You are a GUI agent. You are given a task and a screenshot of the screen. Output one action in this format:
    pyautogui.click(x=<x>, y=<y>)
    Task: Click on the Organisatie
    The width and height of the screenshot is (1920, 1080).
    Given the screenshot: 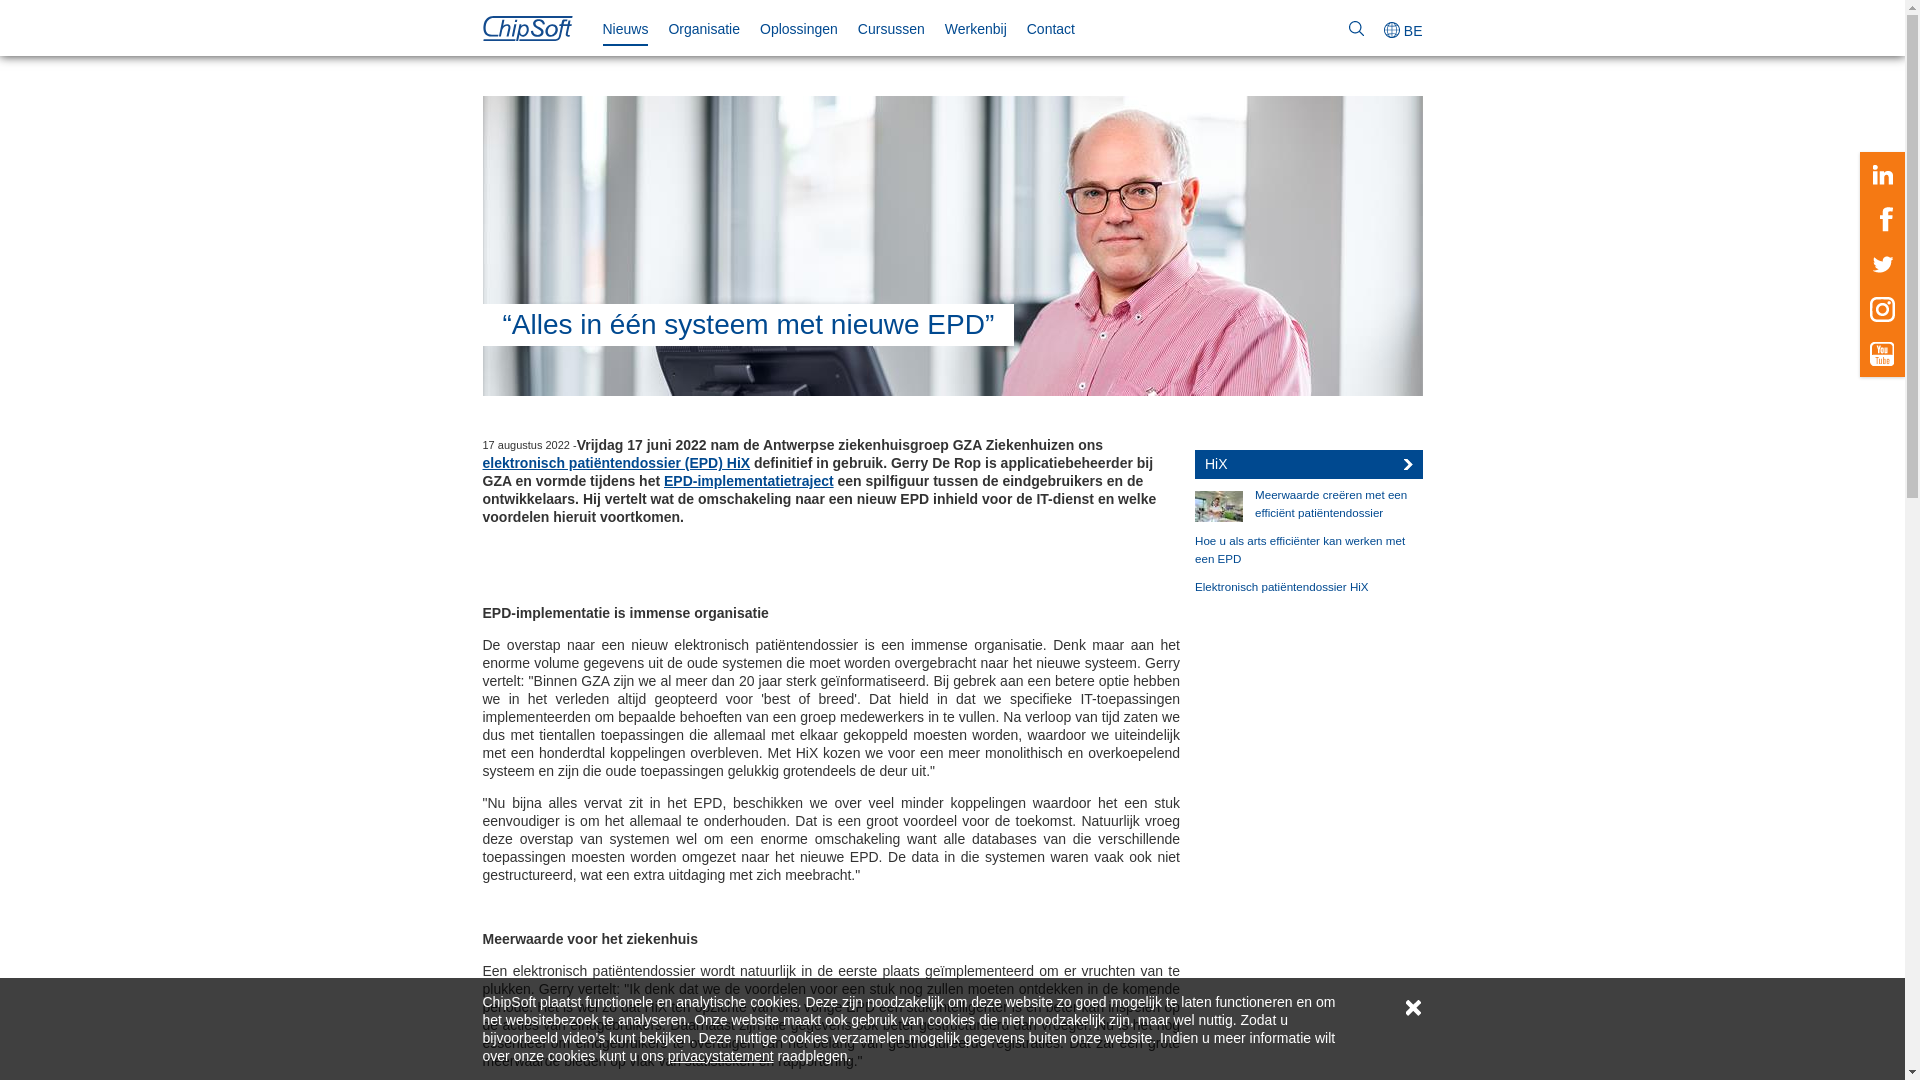 What is the action you would take?
    pyautogui.click(x=704, y=29)
    